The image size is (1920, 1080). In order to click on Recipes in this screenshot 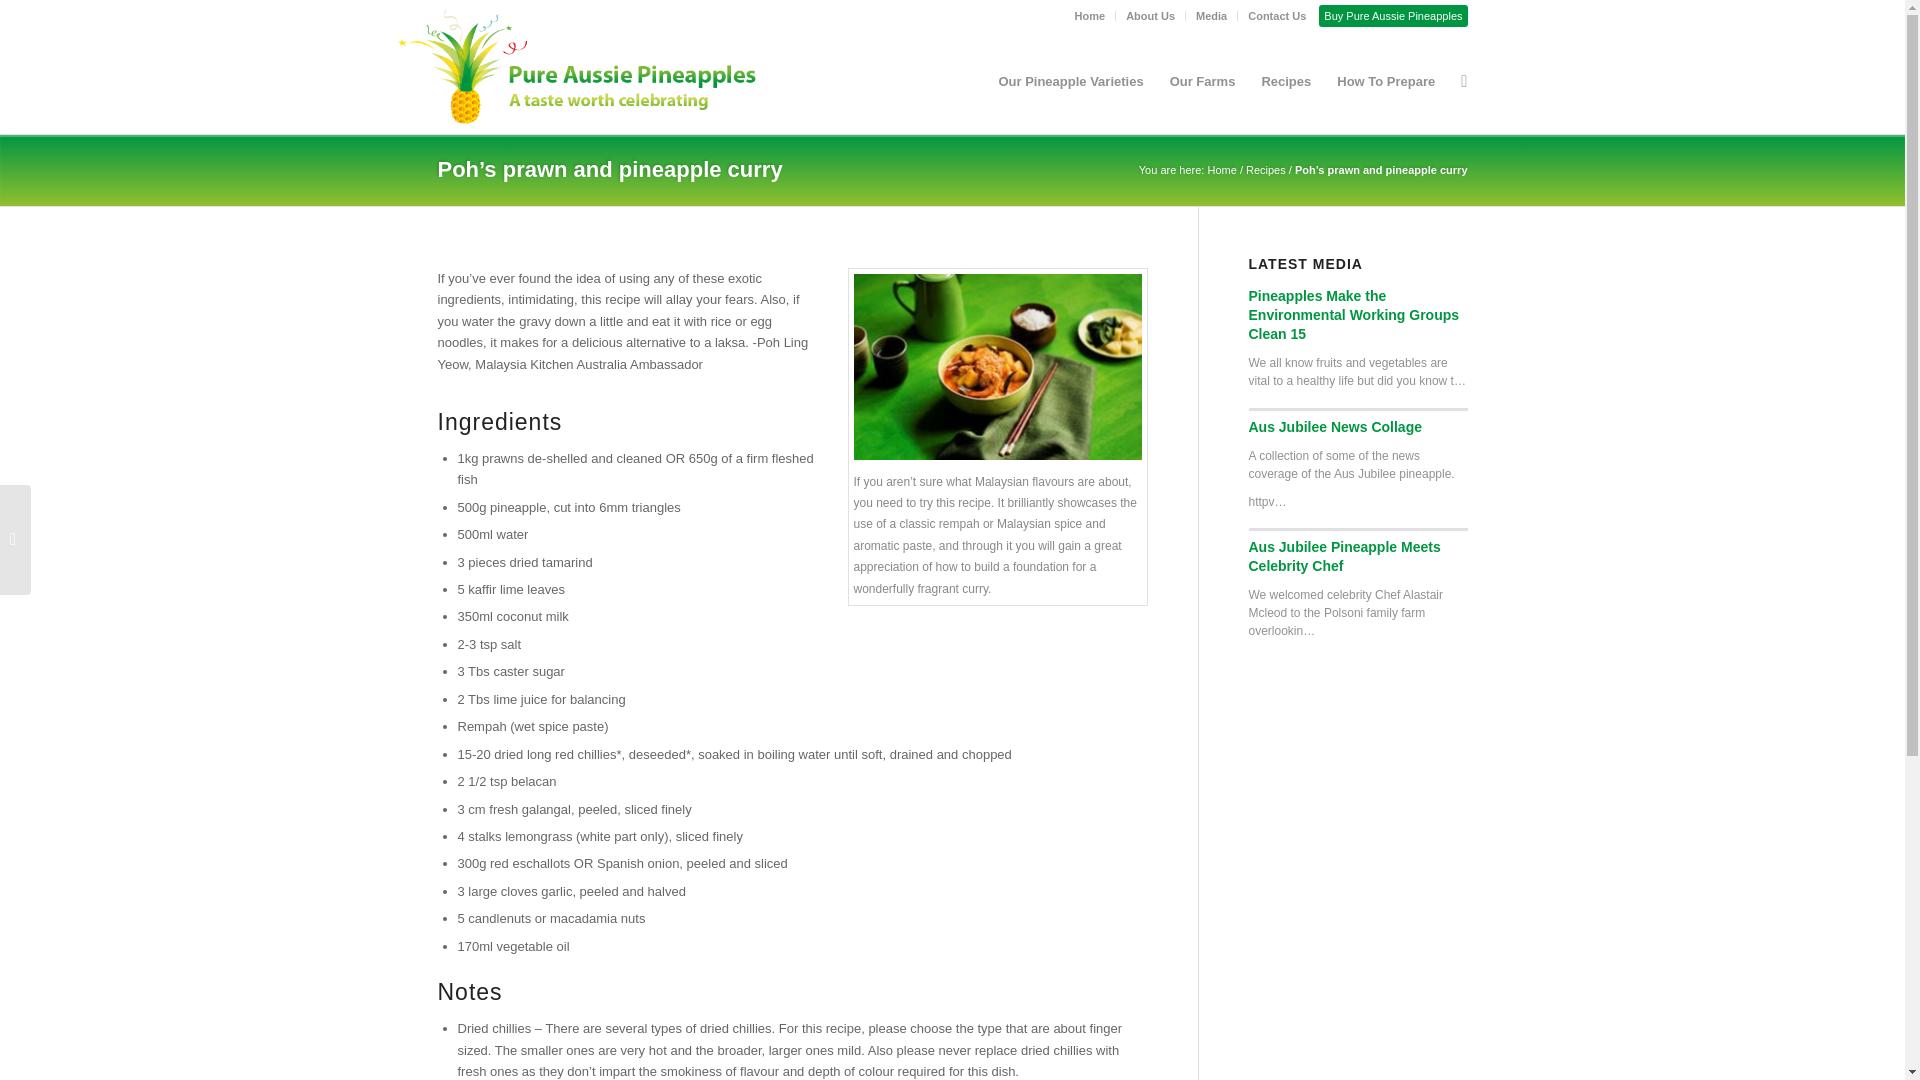, I will do `click(1266, 170)`.